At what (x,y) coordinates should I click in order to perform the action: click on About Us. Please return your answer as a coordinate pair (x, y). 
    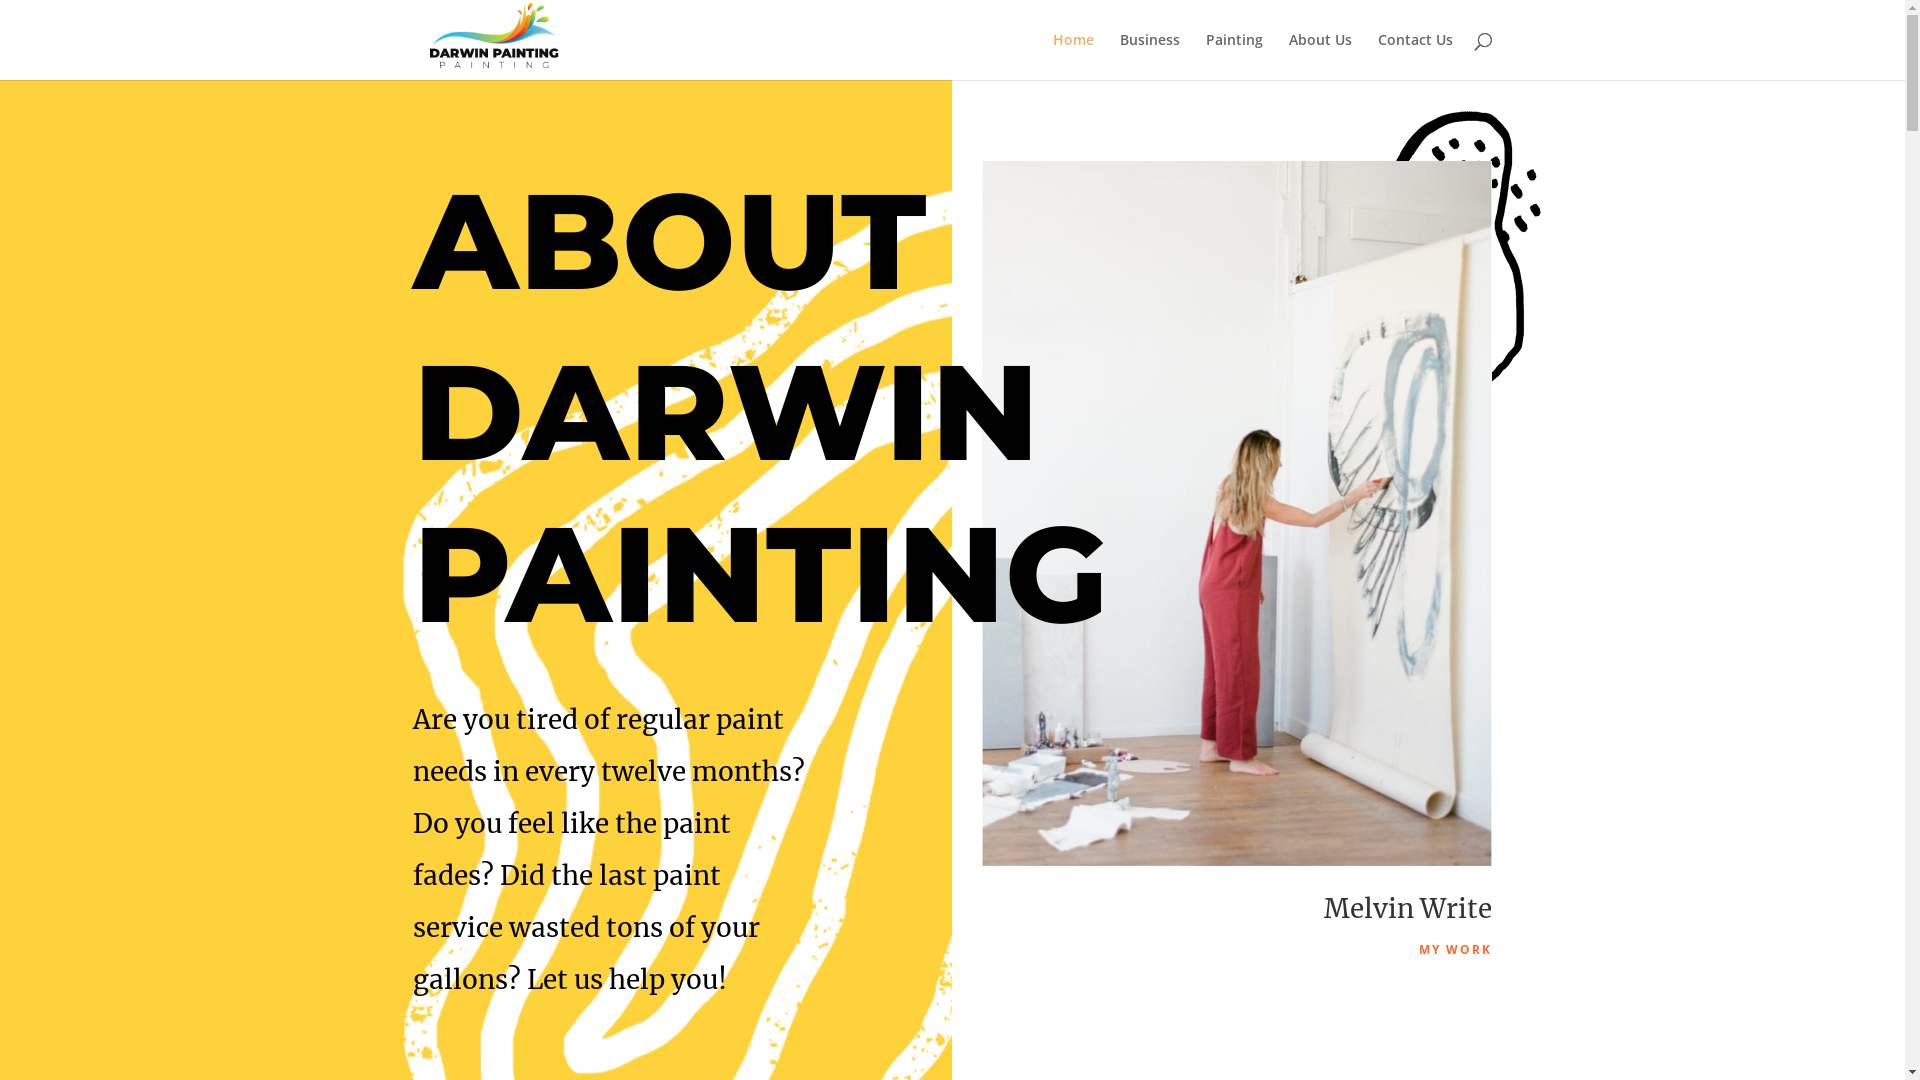
    Looking at the image, I should click on (1320, 56).